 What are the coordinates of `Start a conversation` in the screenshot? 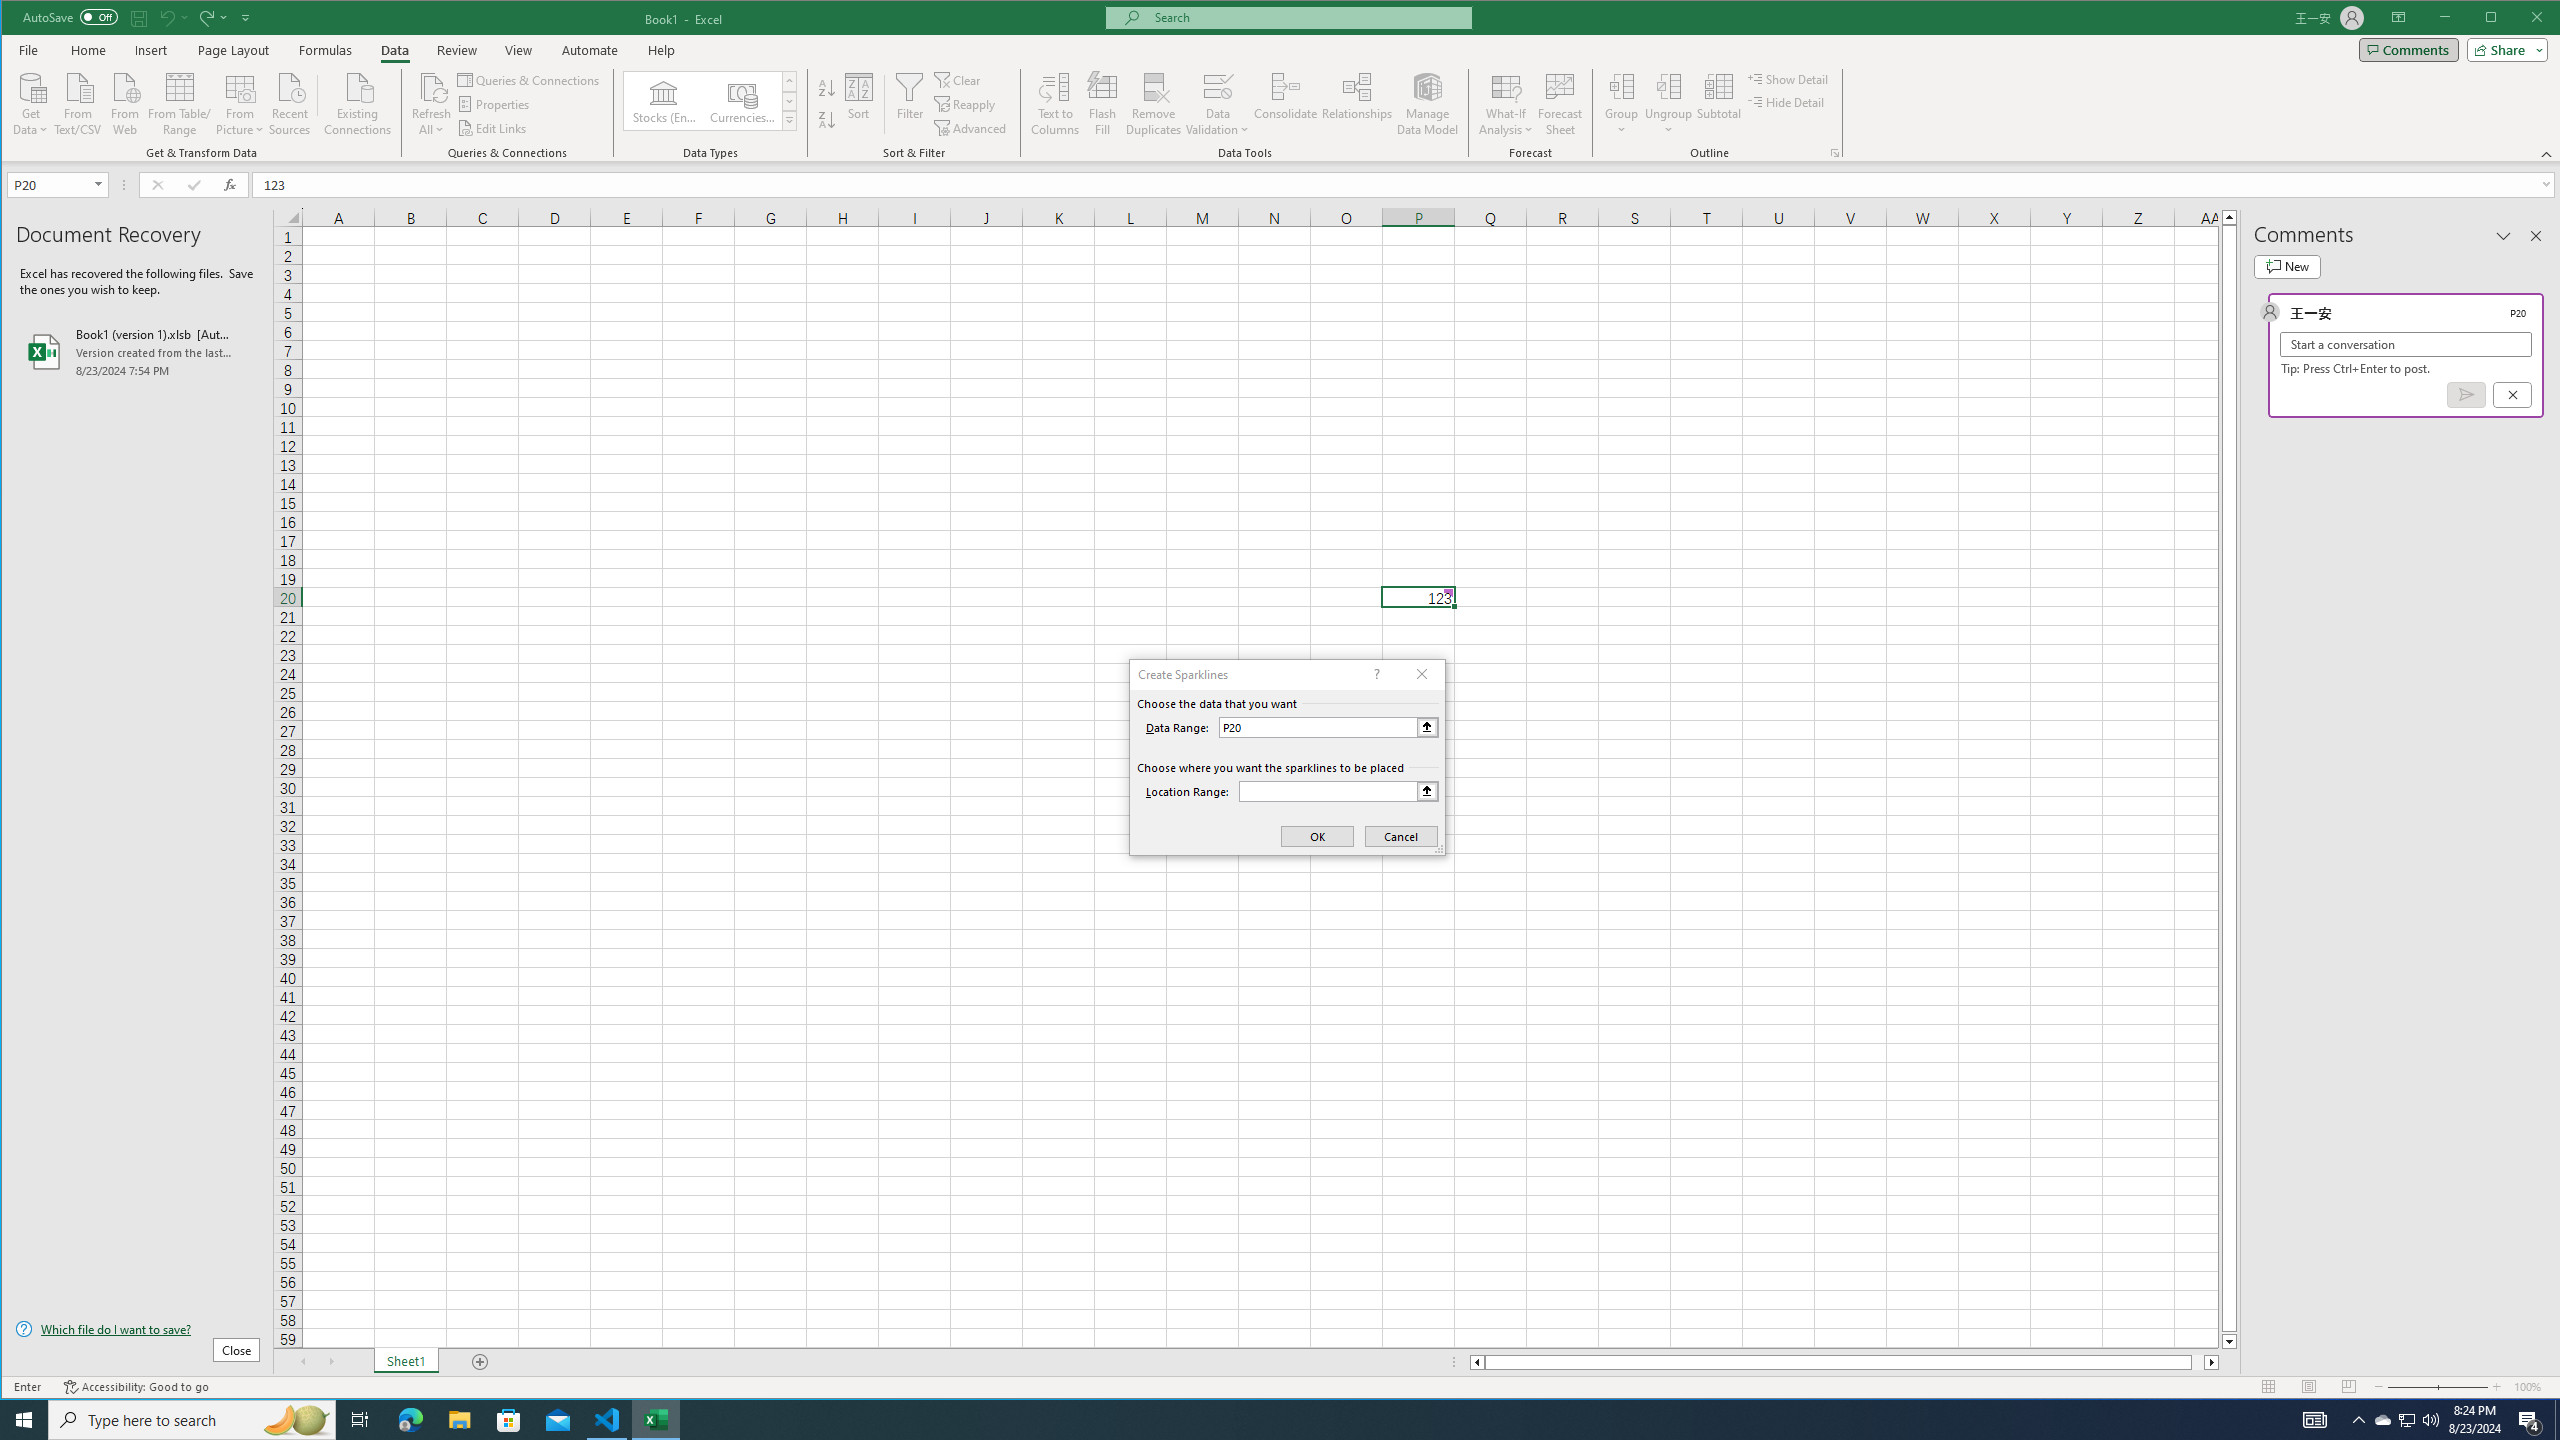 It's located at (2406, 344).